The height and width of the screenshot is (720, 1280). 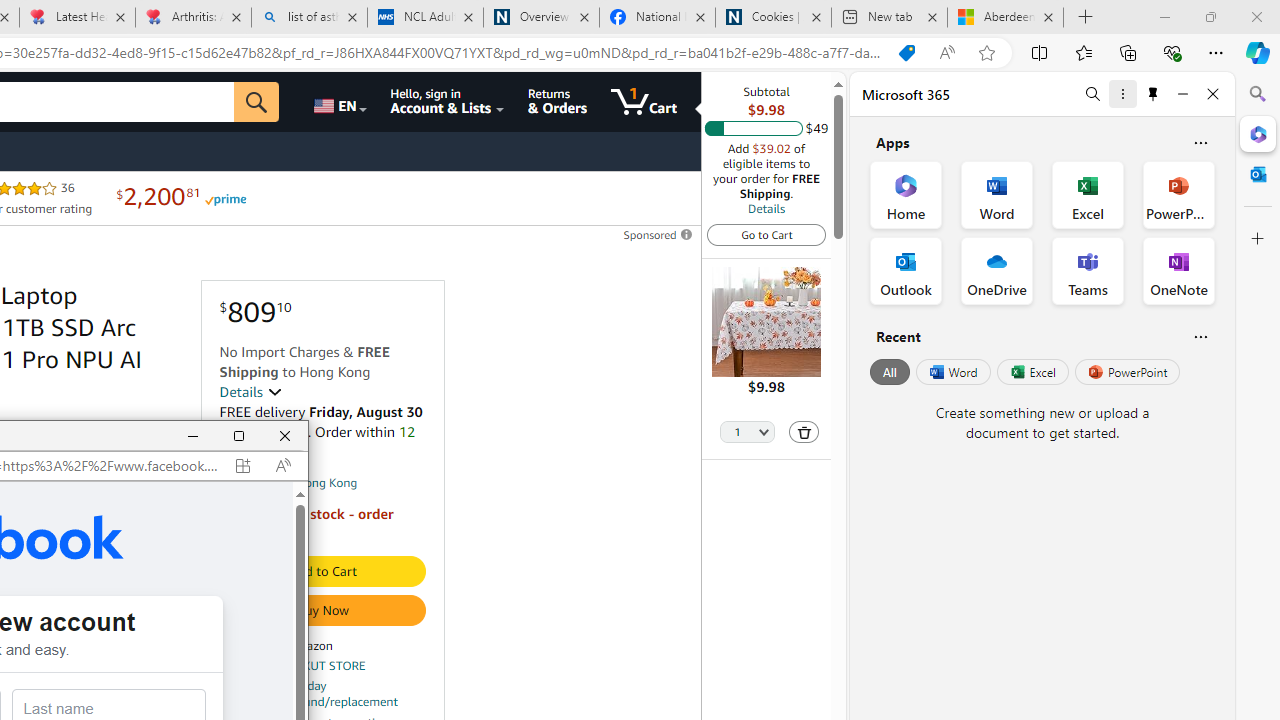 What do you see at coordinates (1088, 270) in the screenshot?
I see `Teams Office App` at bounding box center [1088, 270].